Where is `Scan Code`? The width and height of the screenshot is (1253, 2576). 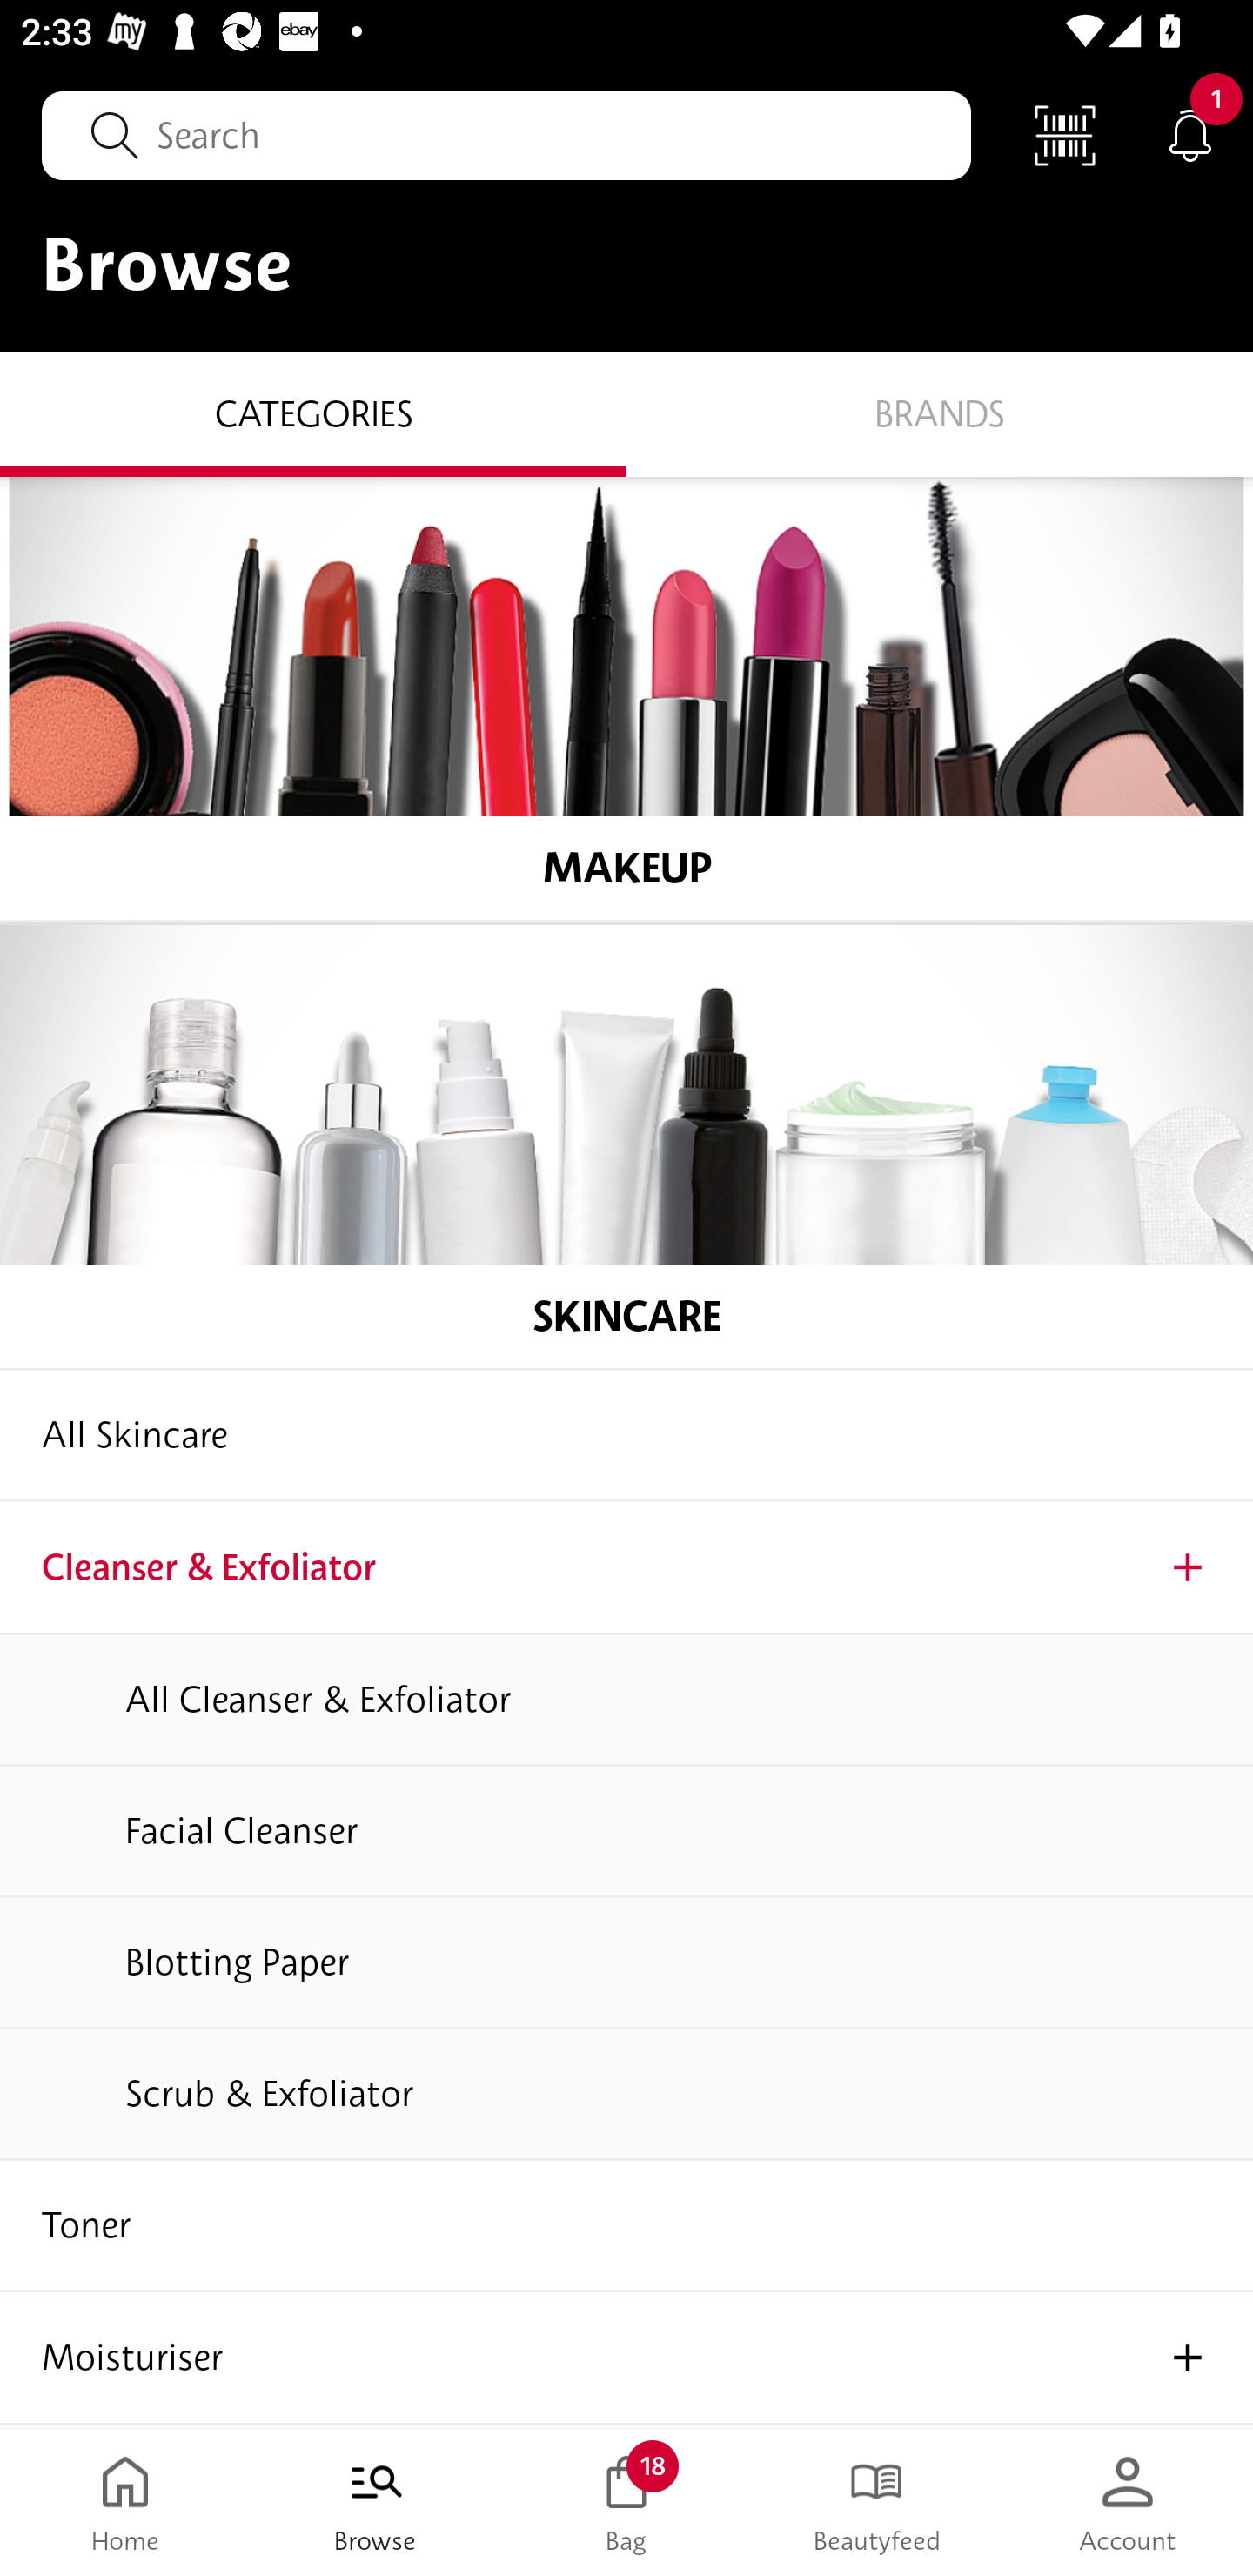 Scan Code is located at coordinates (1065, 134).